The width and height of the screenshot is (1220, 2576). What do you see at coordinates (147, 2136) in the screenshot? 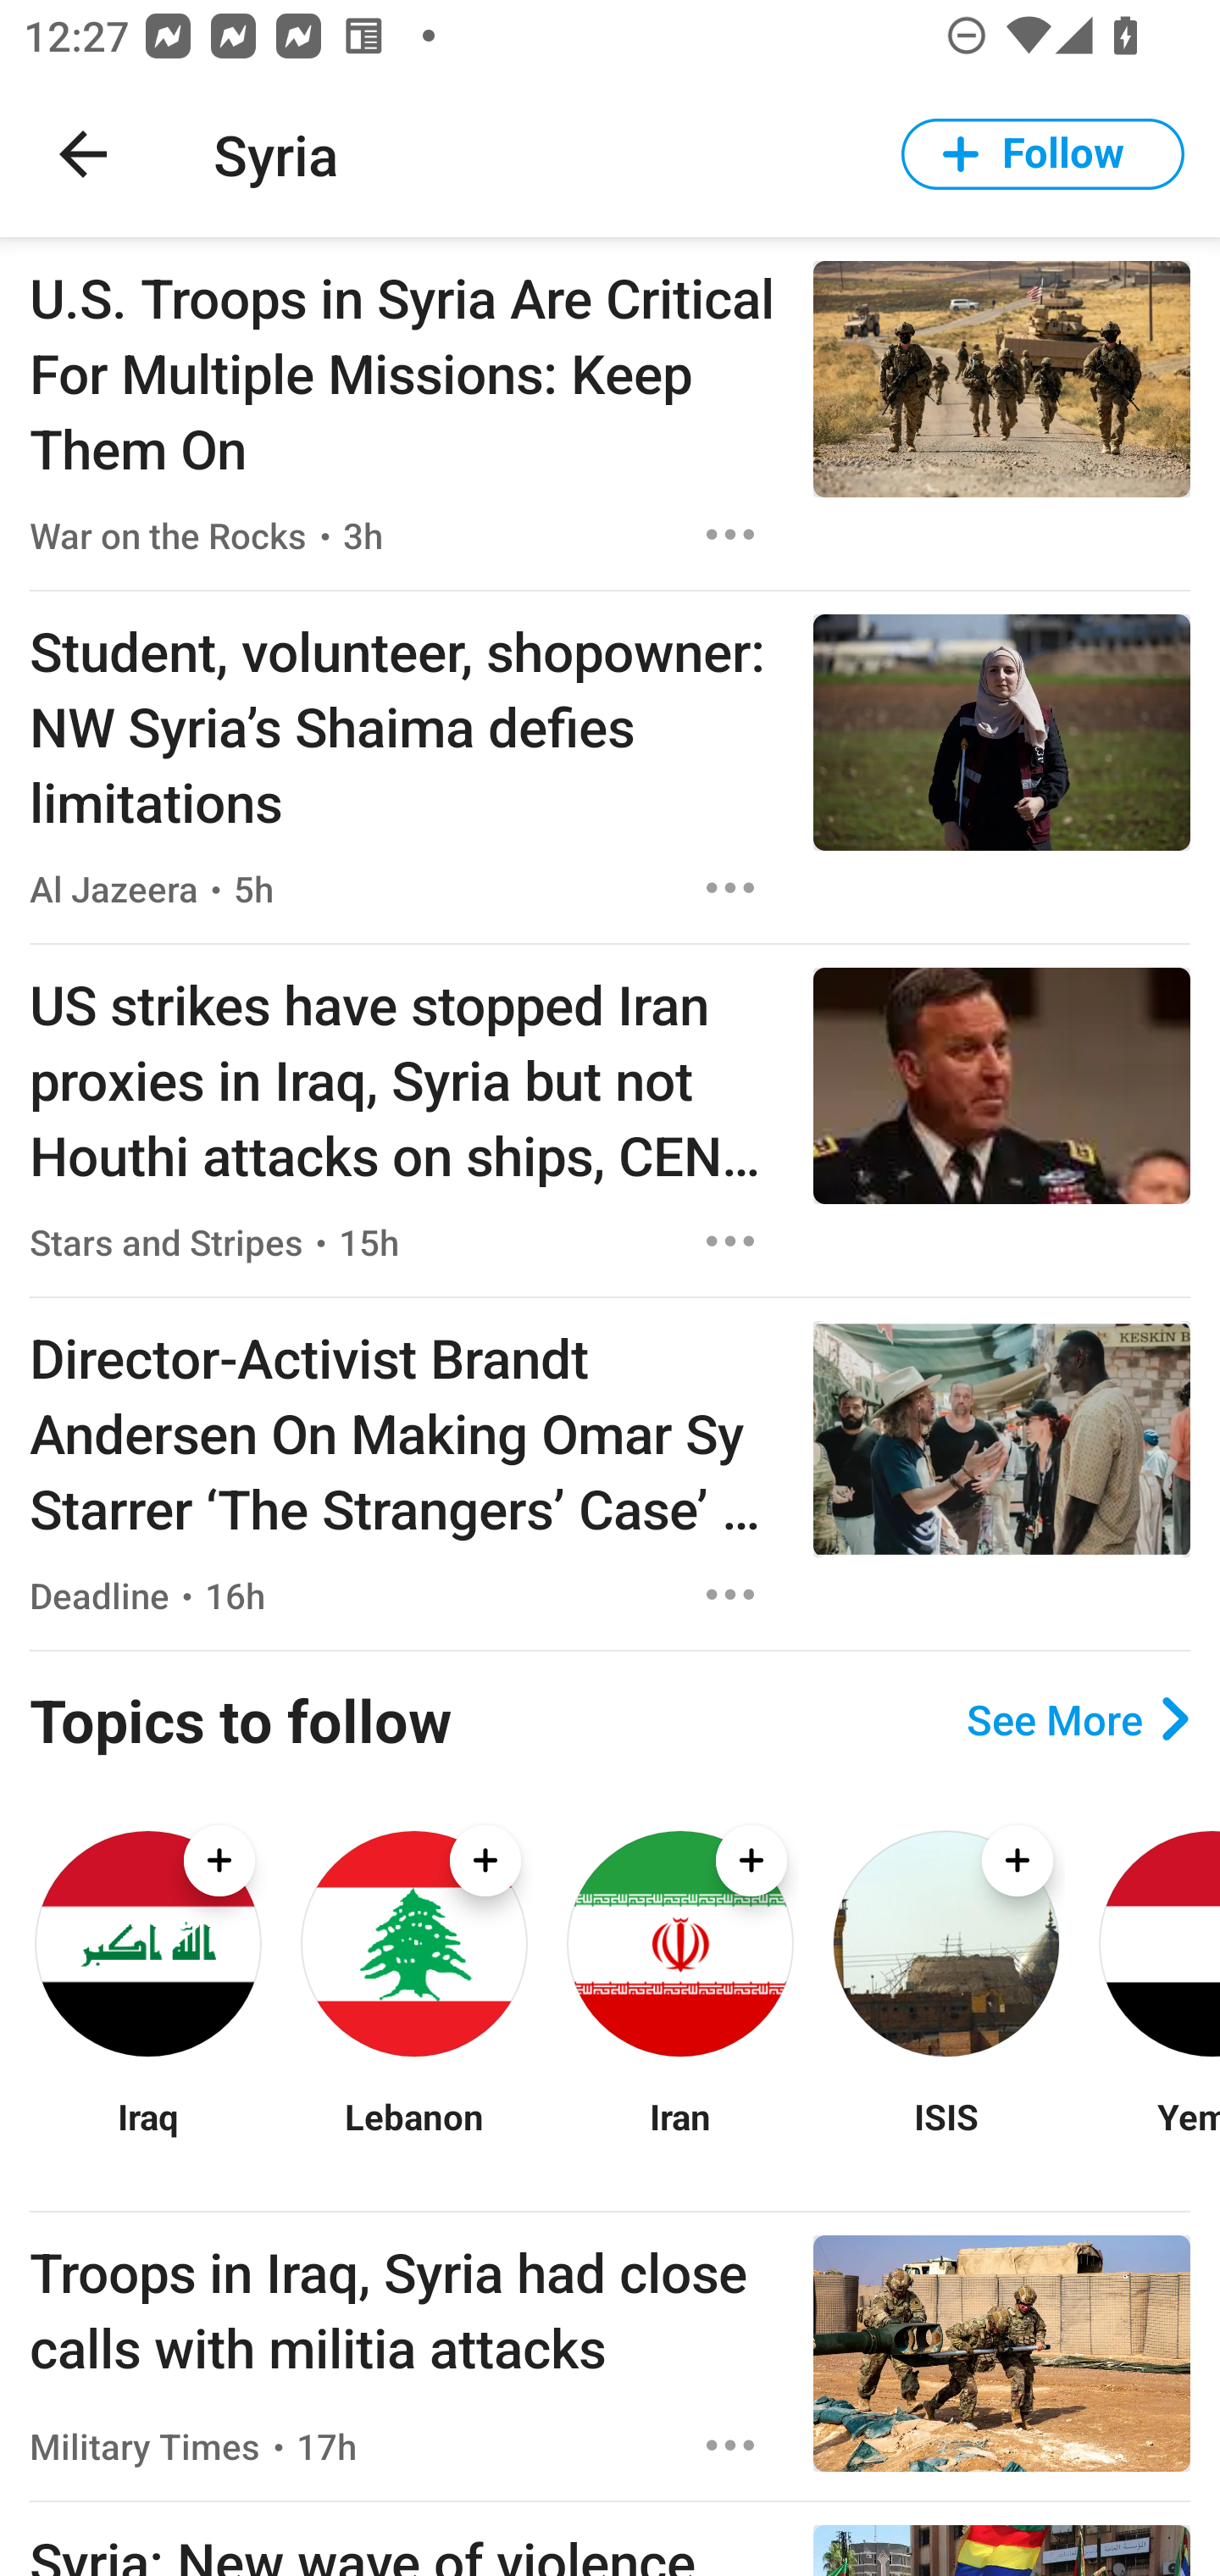
I see `Iraq` at bounding box center [147, 2136].